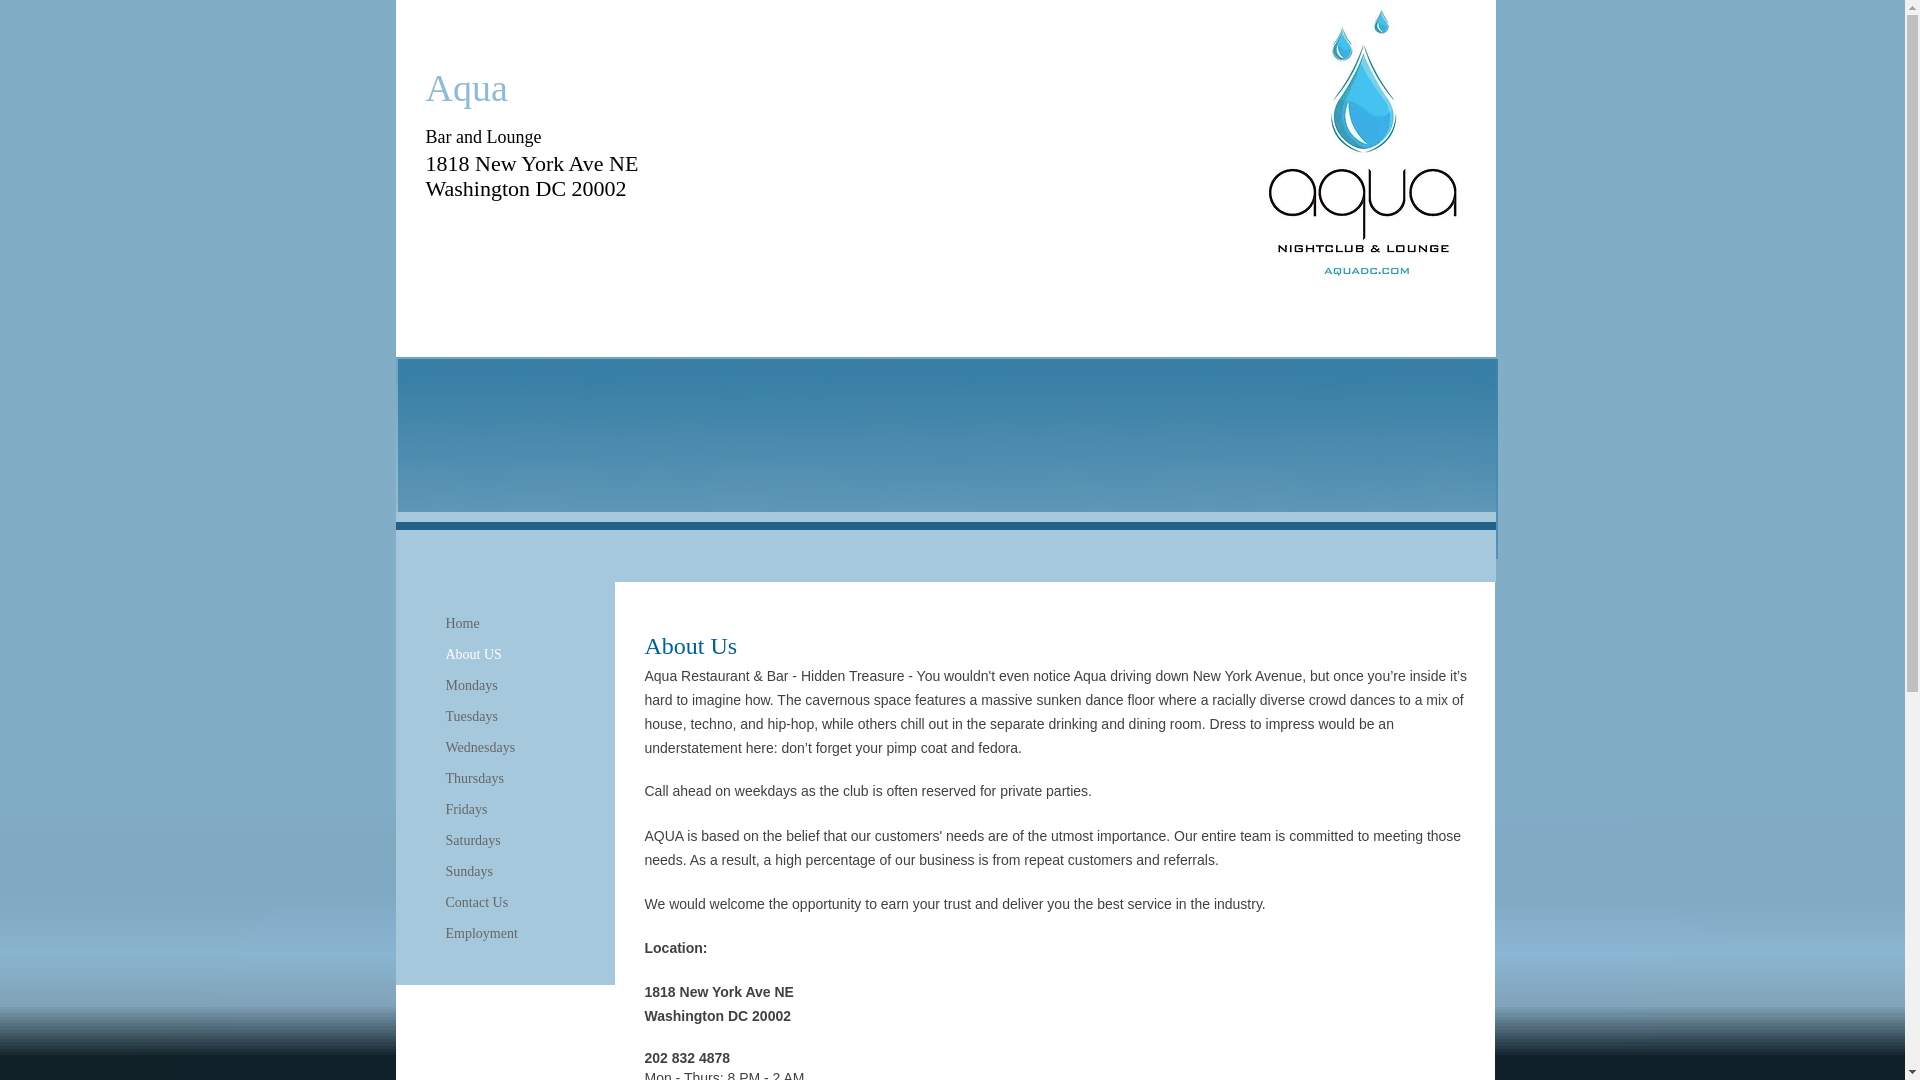  I want to click on Mondays, so click(472, 685).